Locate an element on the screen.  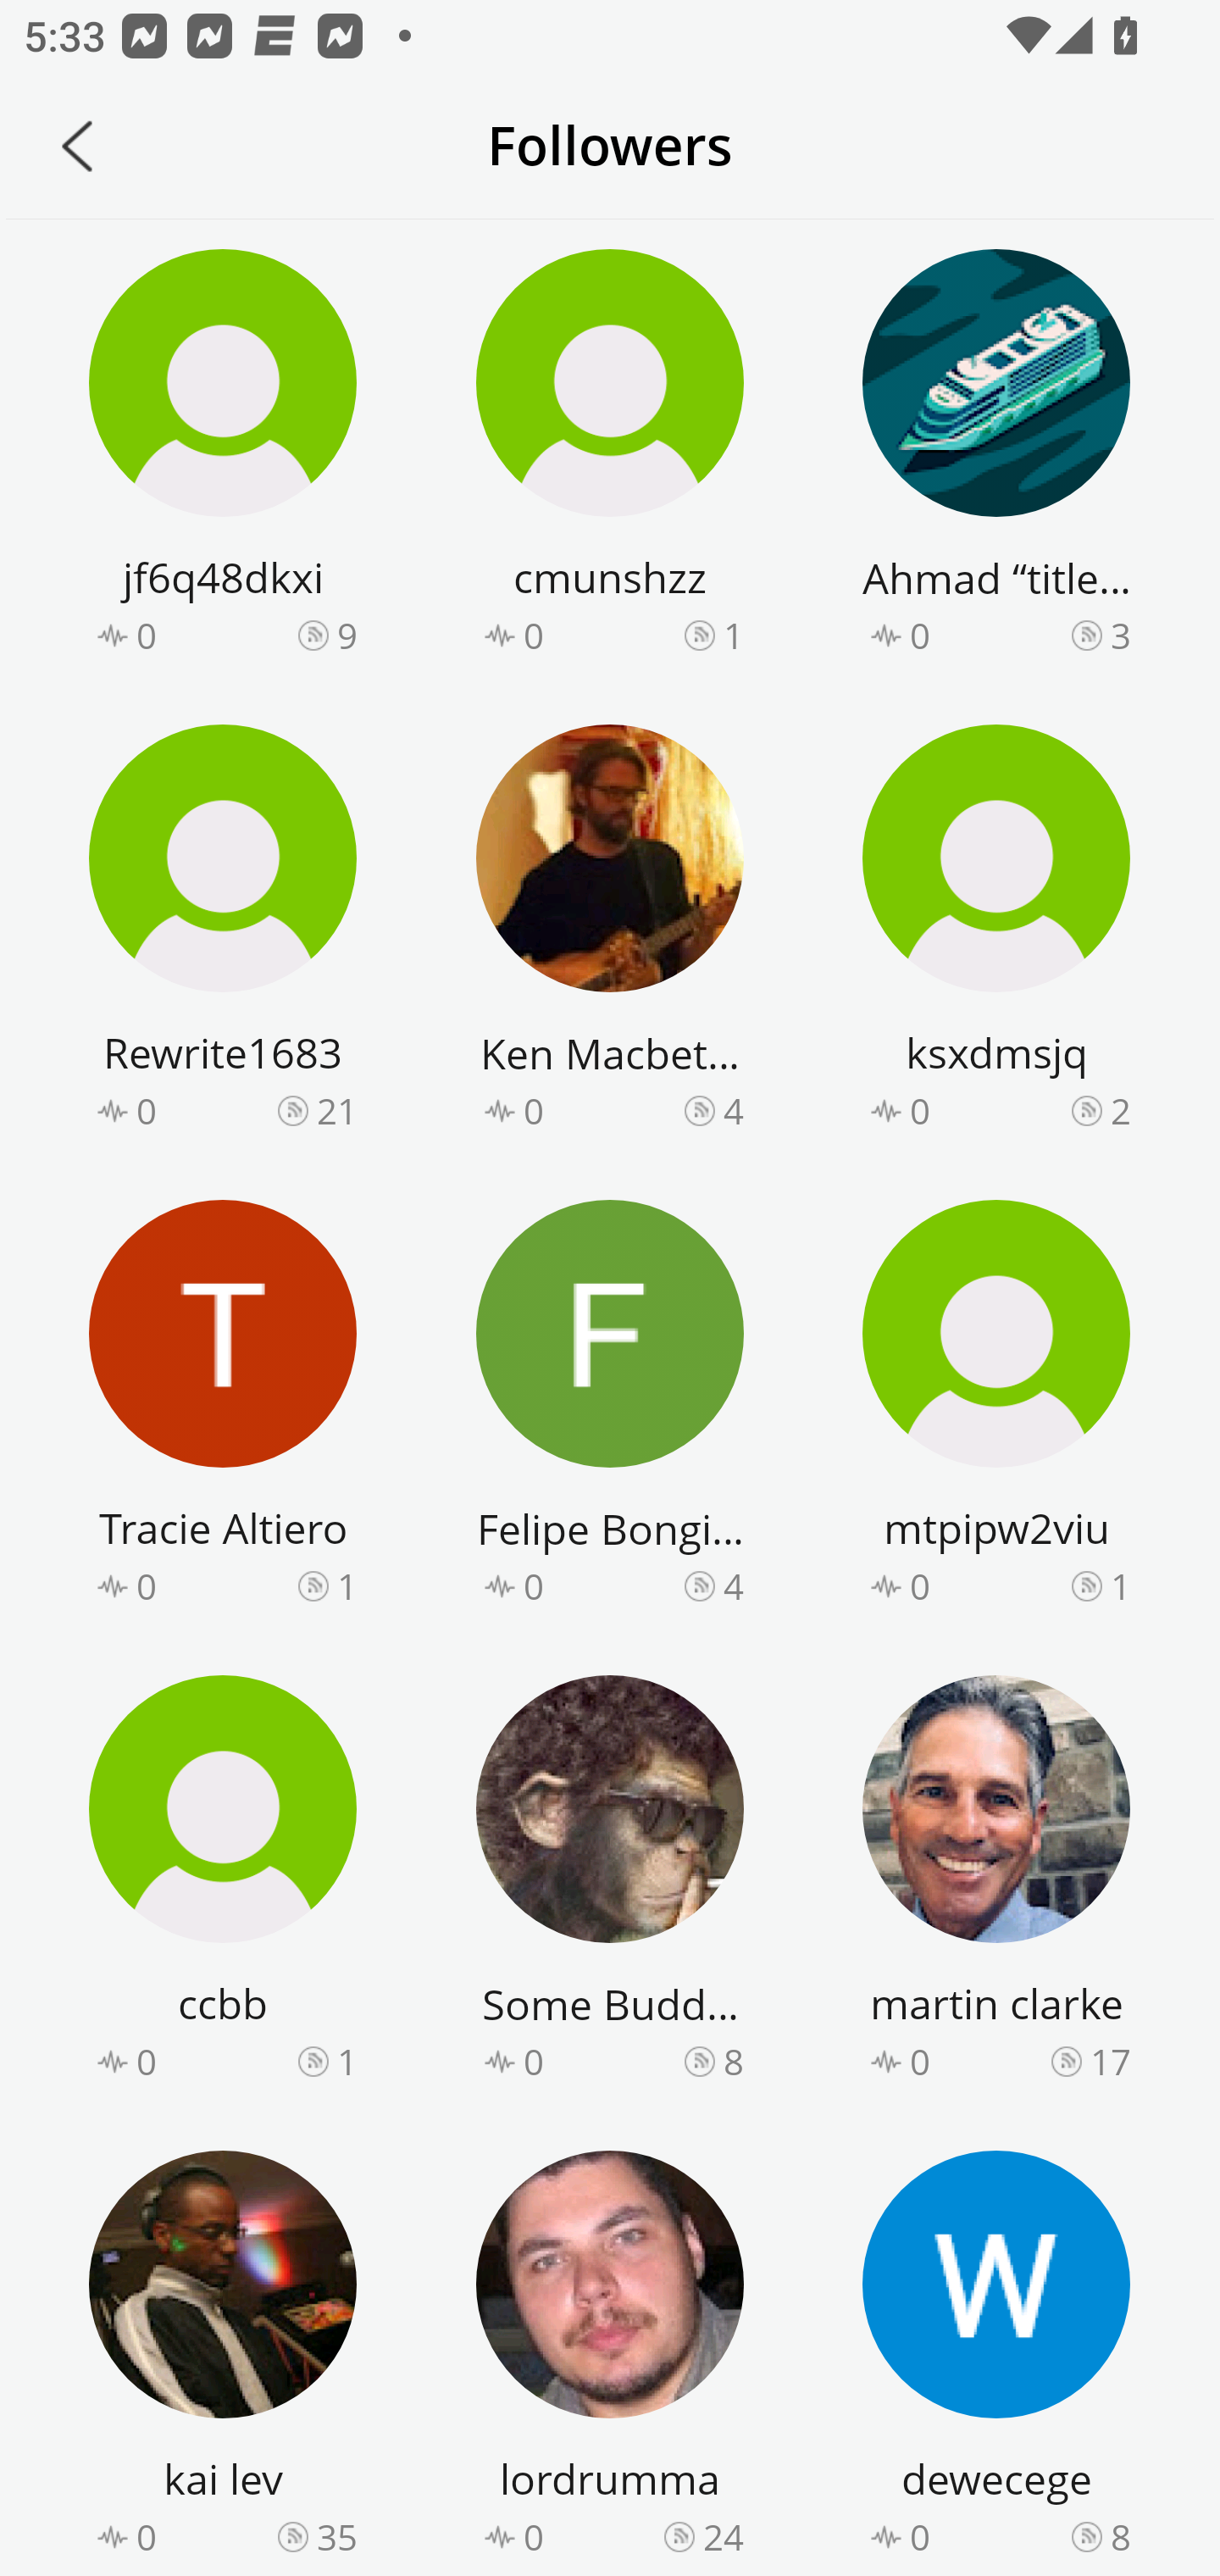
Tracie Altiero 0 1 is located at coordinates (223, 1407).